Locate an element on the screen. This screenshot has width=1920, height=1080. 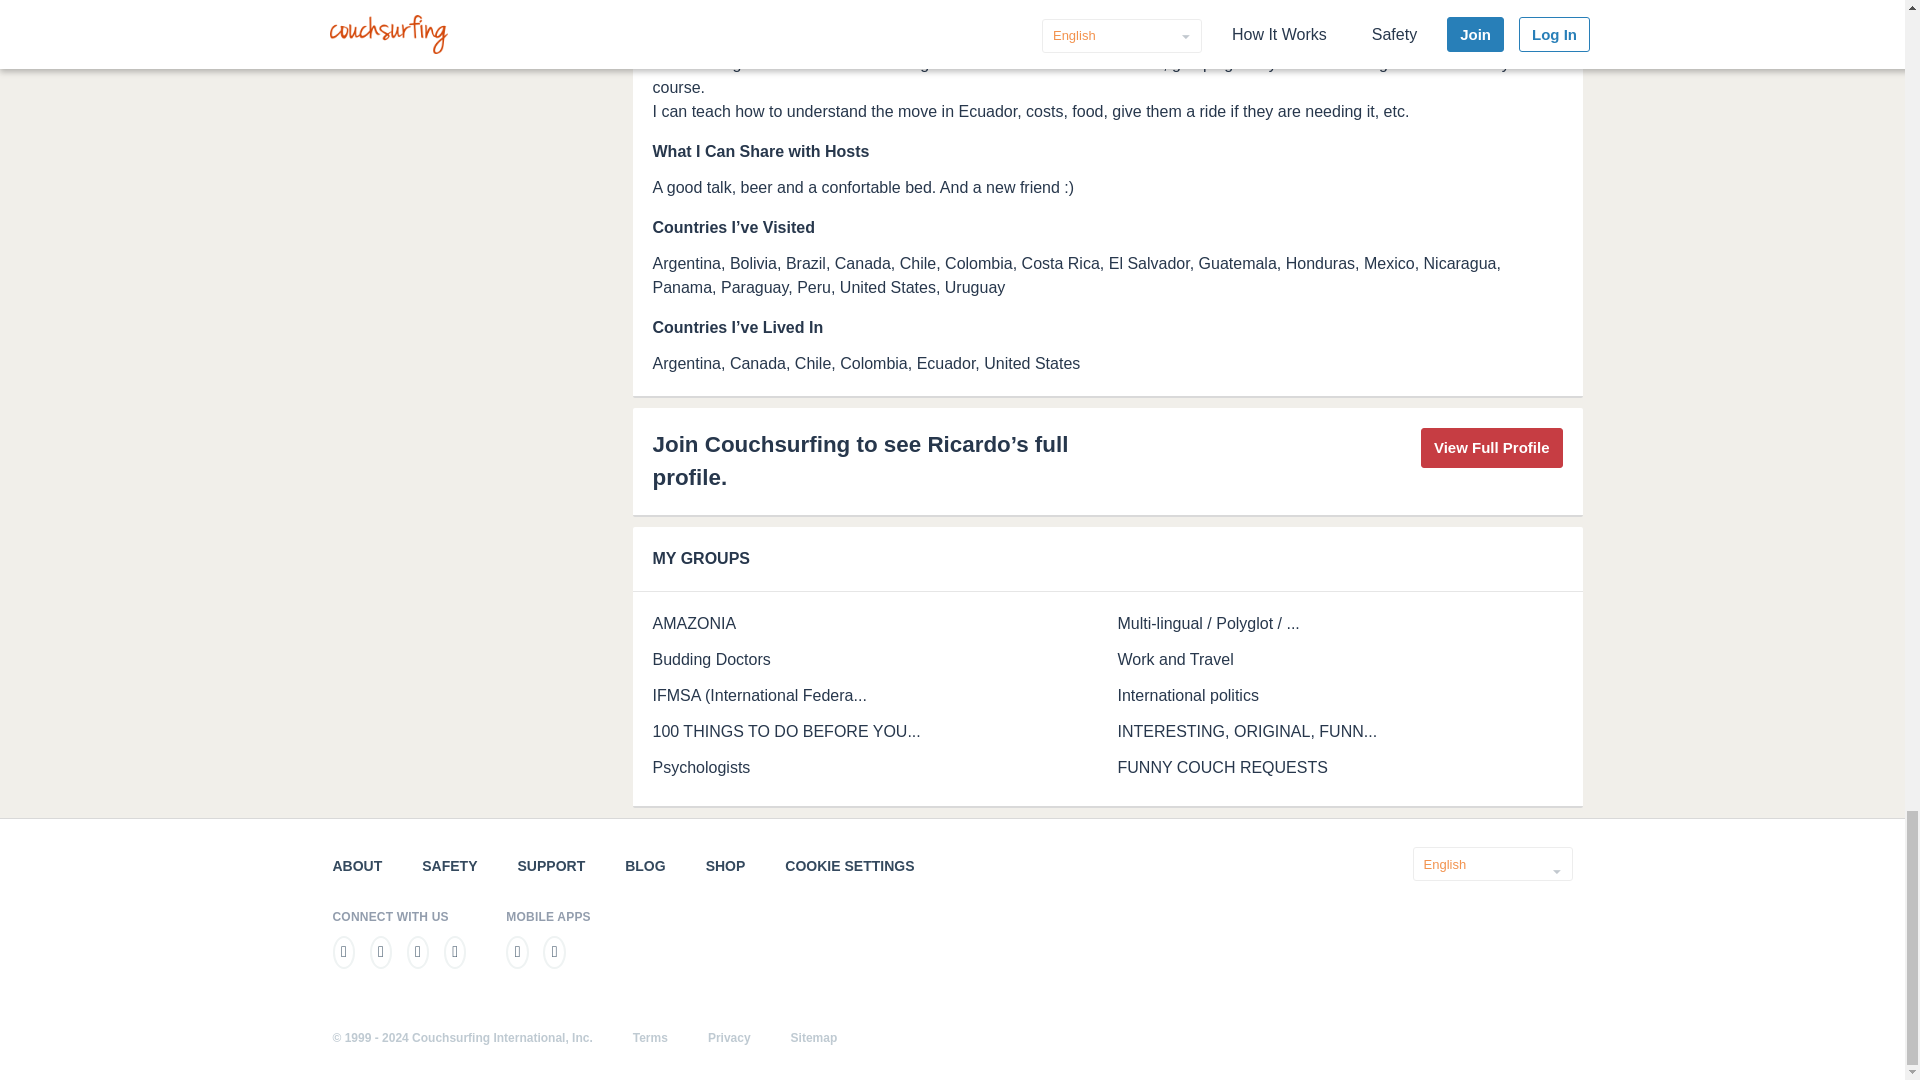
FUNNY COUCH REQUESTS is located at coordinates (1222, 768).